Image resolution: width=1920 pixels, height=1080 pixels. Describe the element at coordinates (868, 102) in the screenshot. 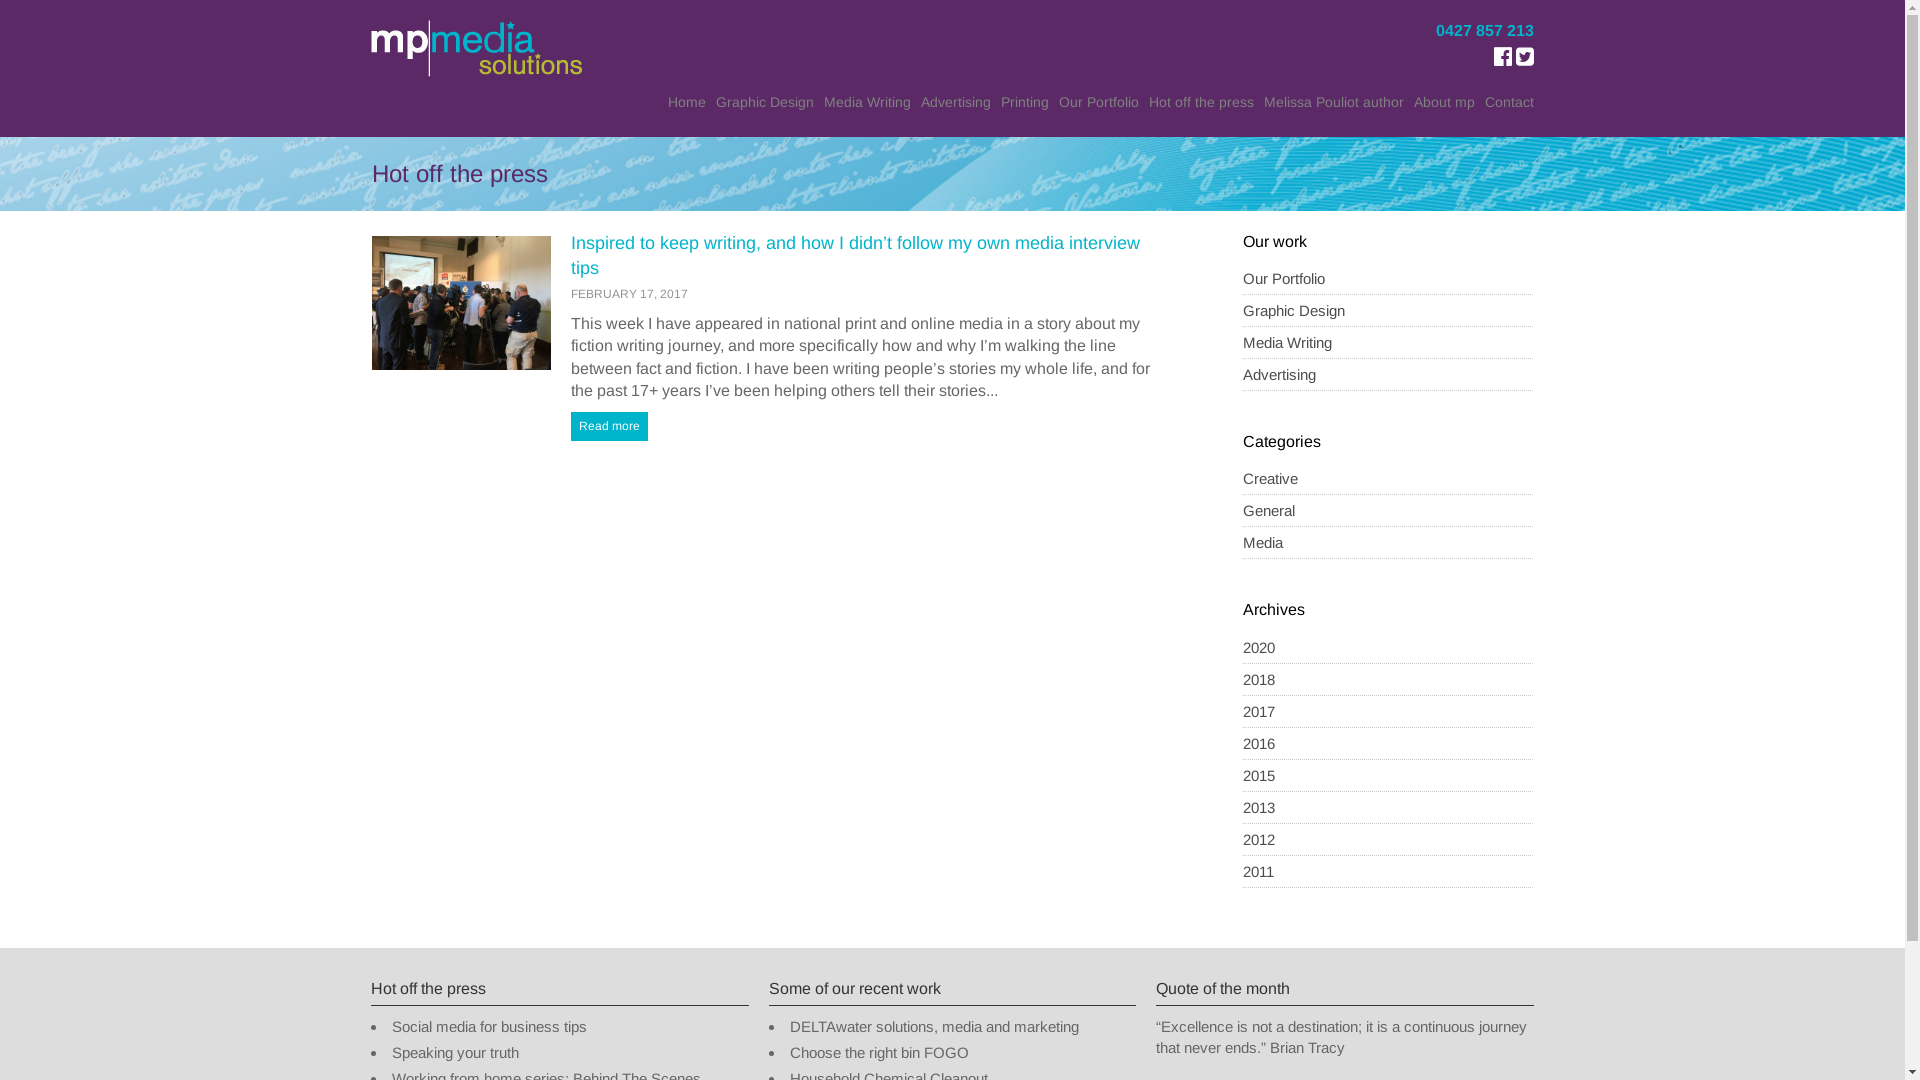

I see `Media Writing` at that location.